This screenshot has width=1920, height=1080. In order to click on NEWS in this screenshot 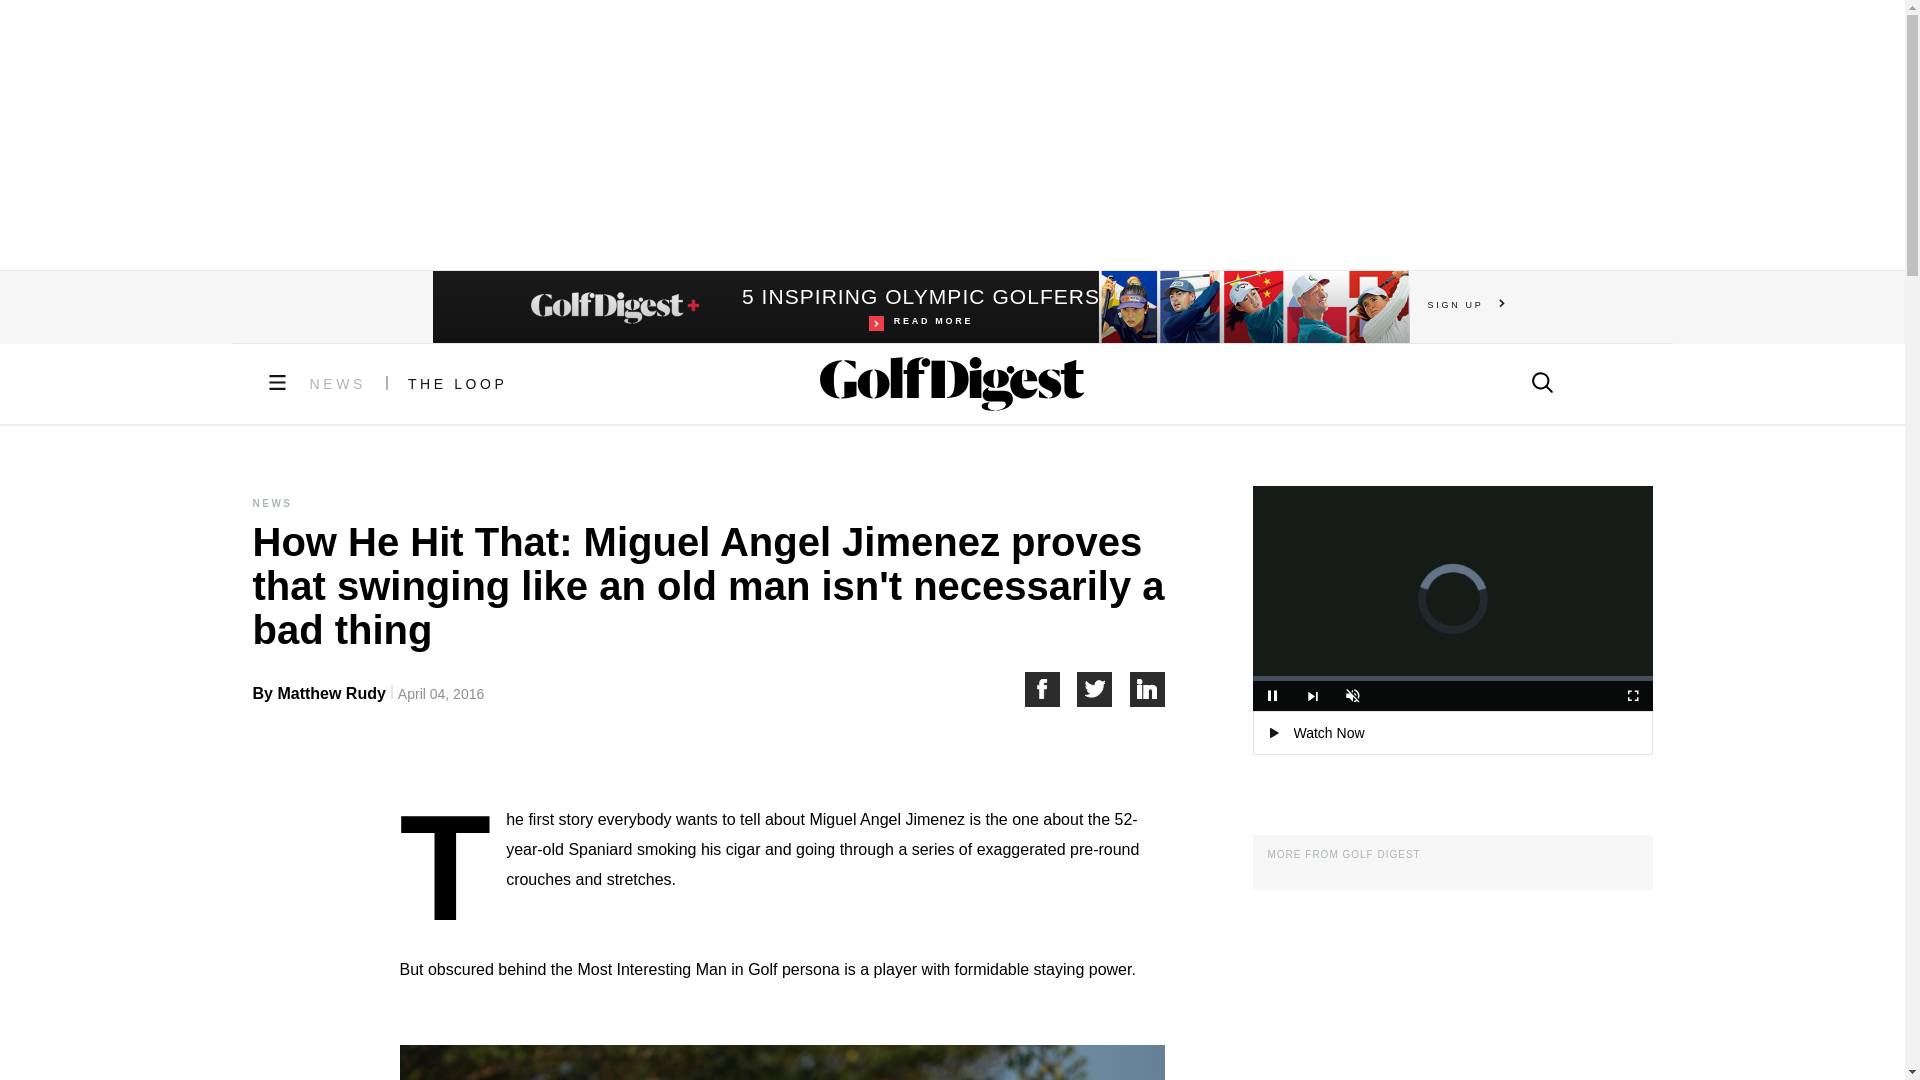, I will do `click(338, 384)`.